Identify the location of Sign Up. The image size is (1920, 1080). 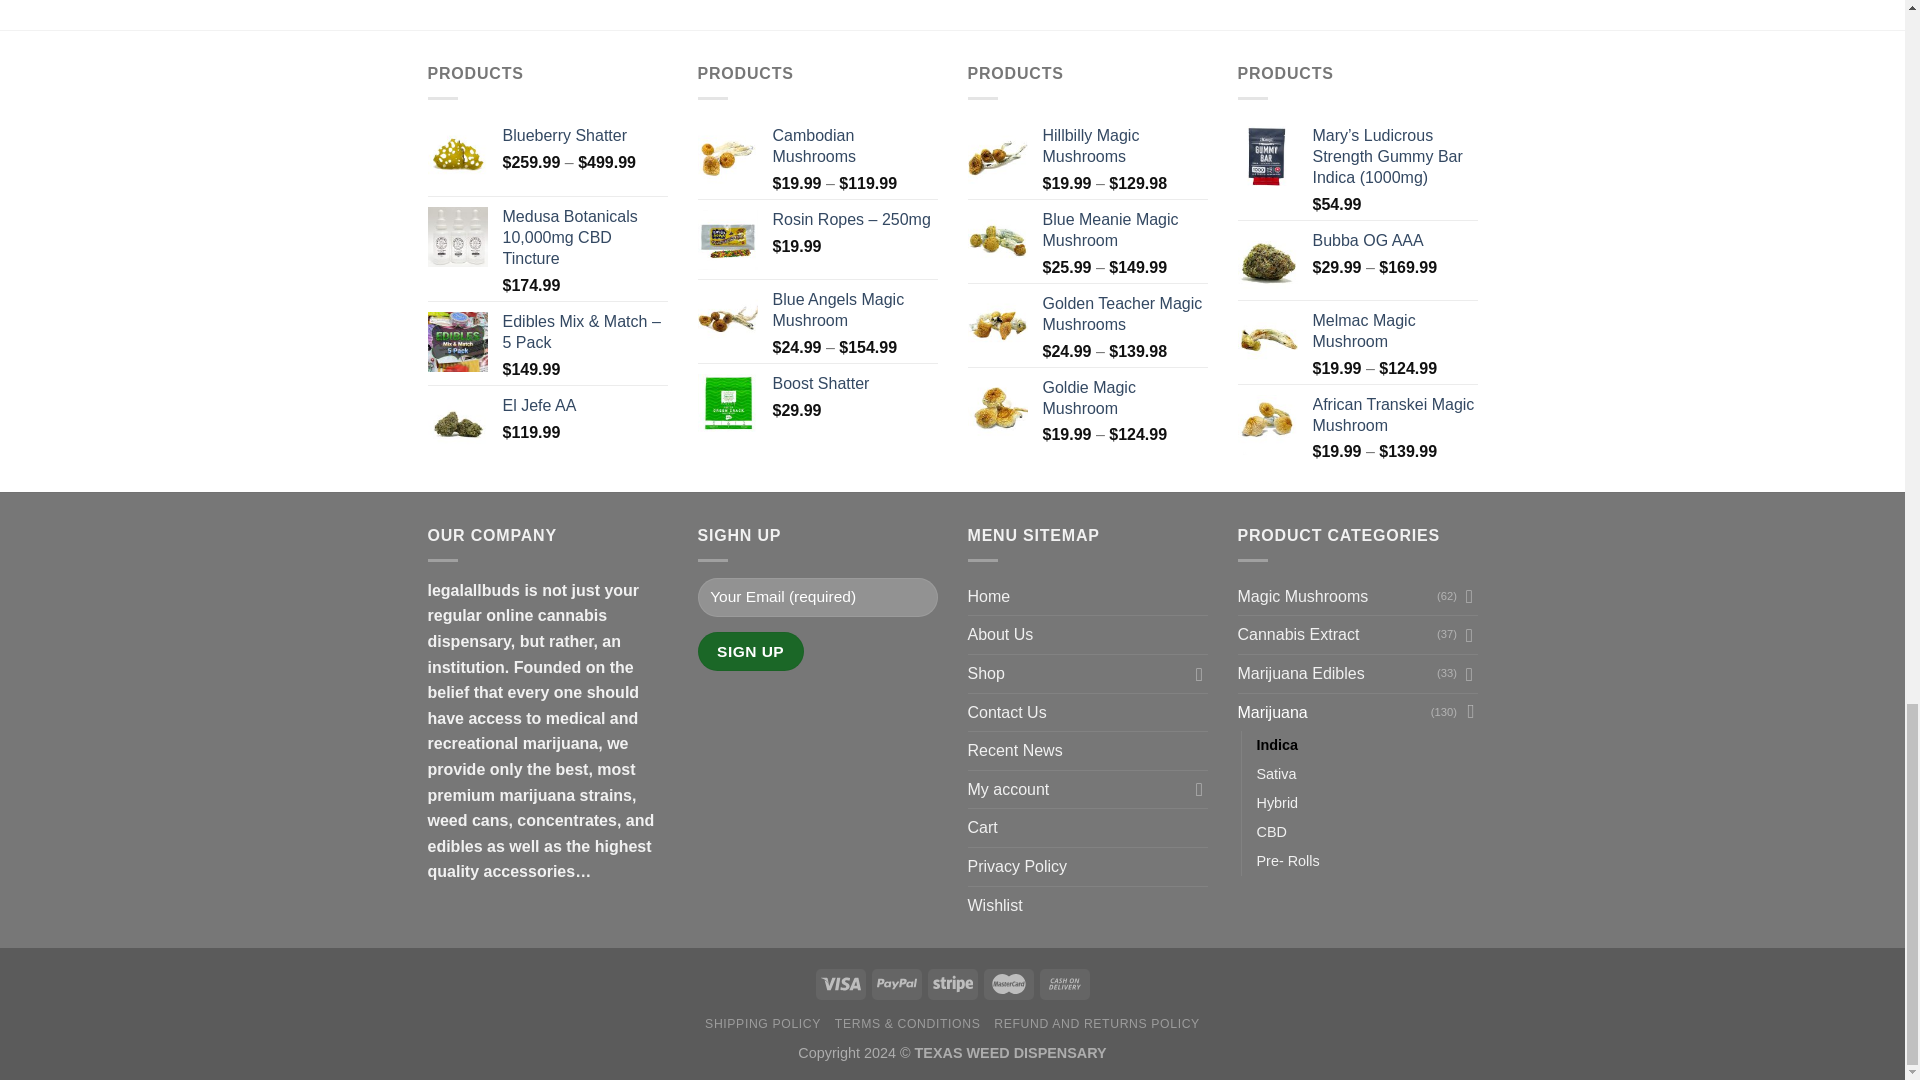
(751, 650).